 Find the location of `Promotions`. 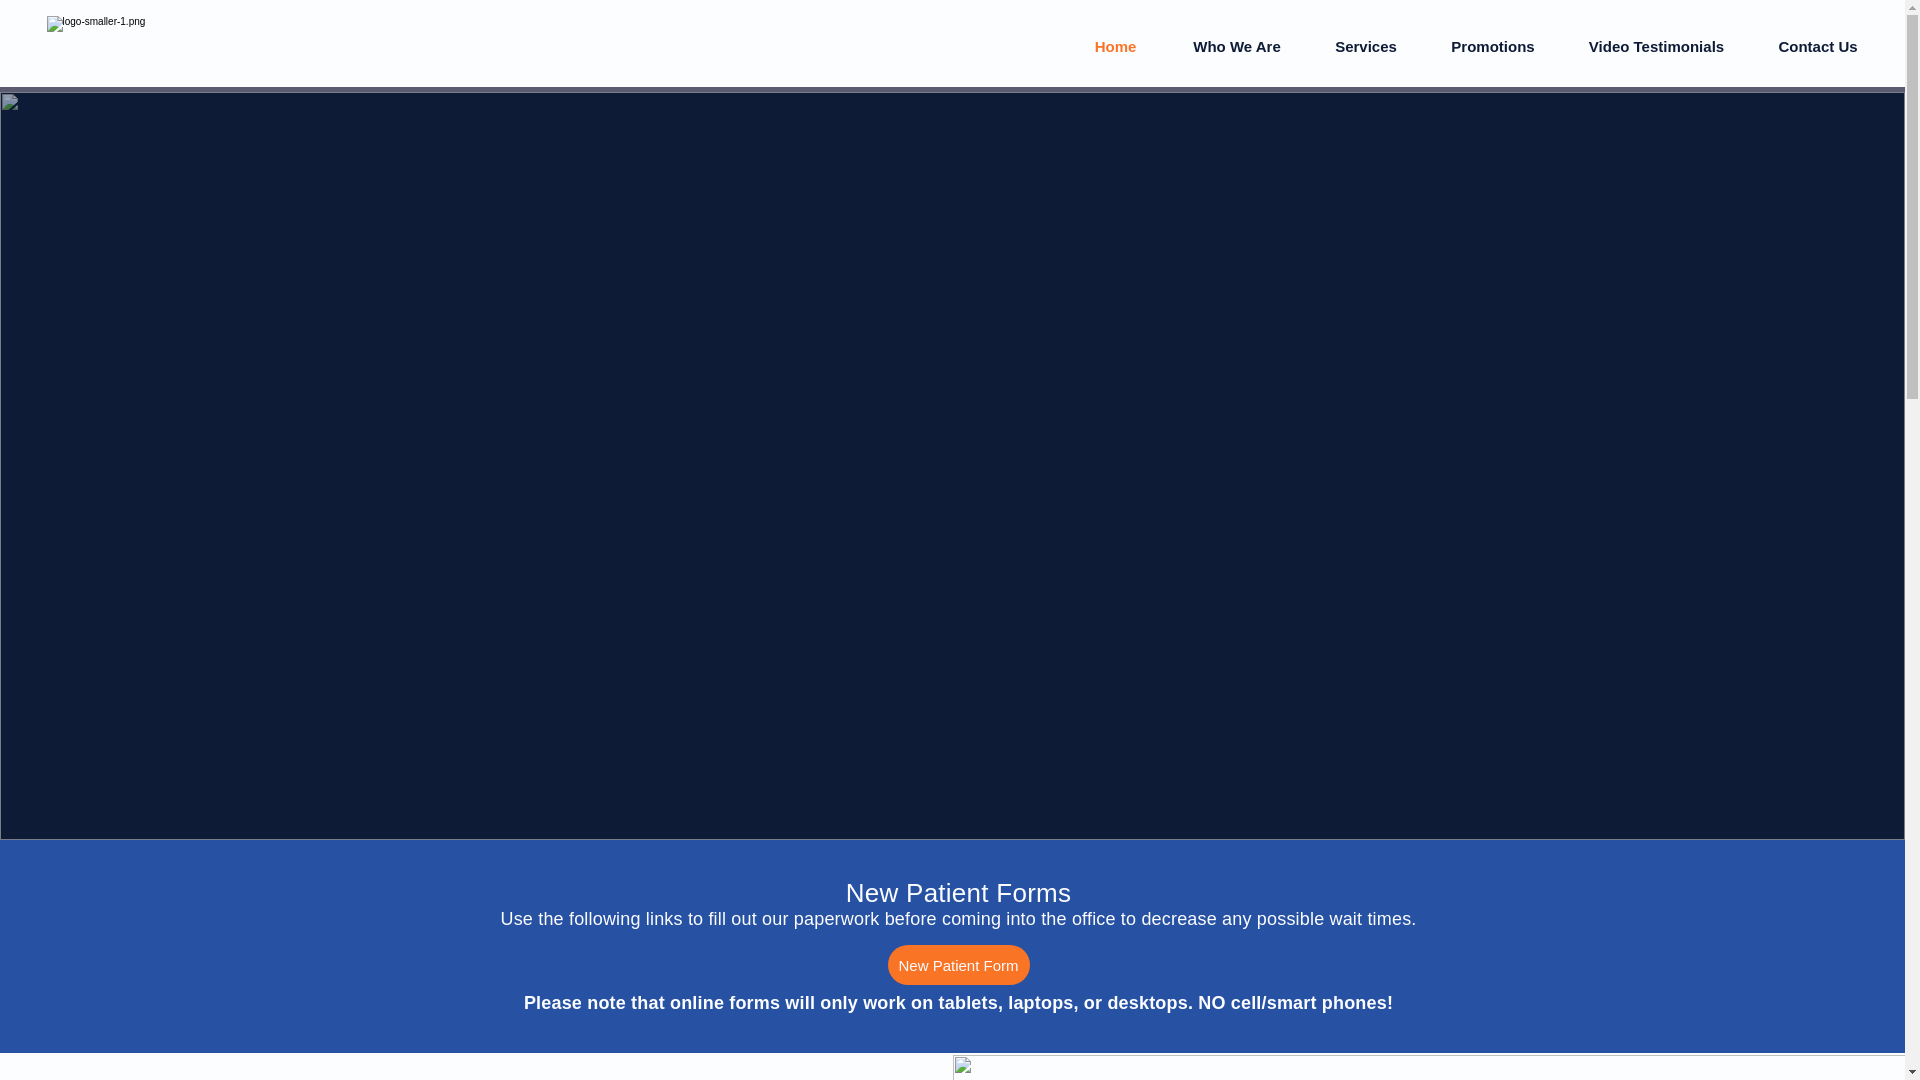

Promotions is located at coordinates (1493, 46).